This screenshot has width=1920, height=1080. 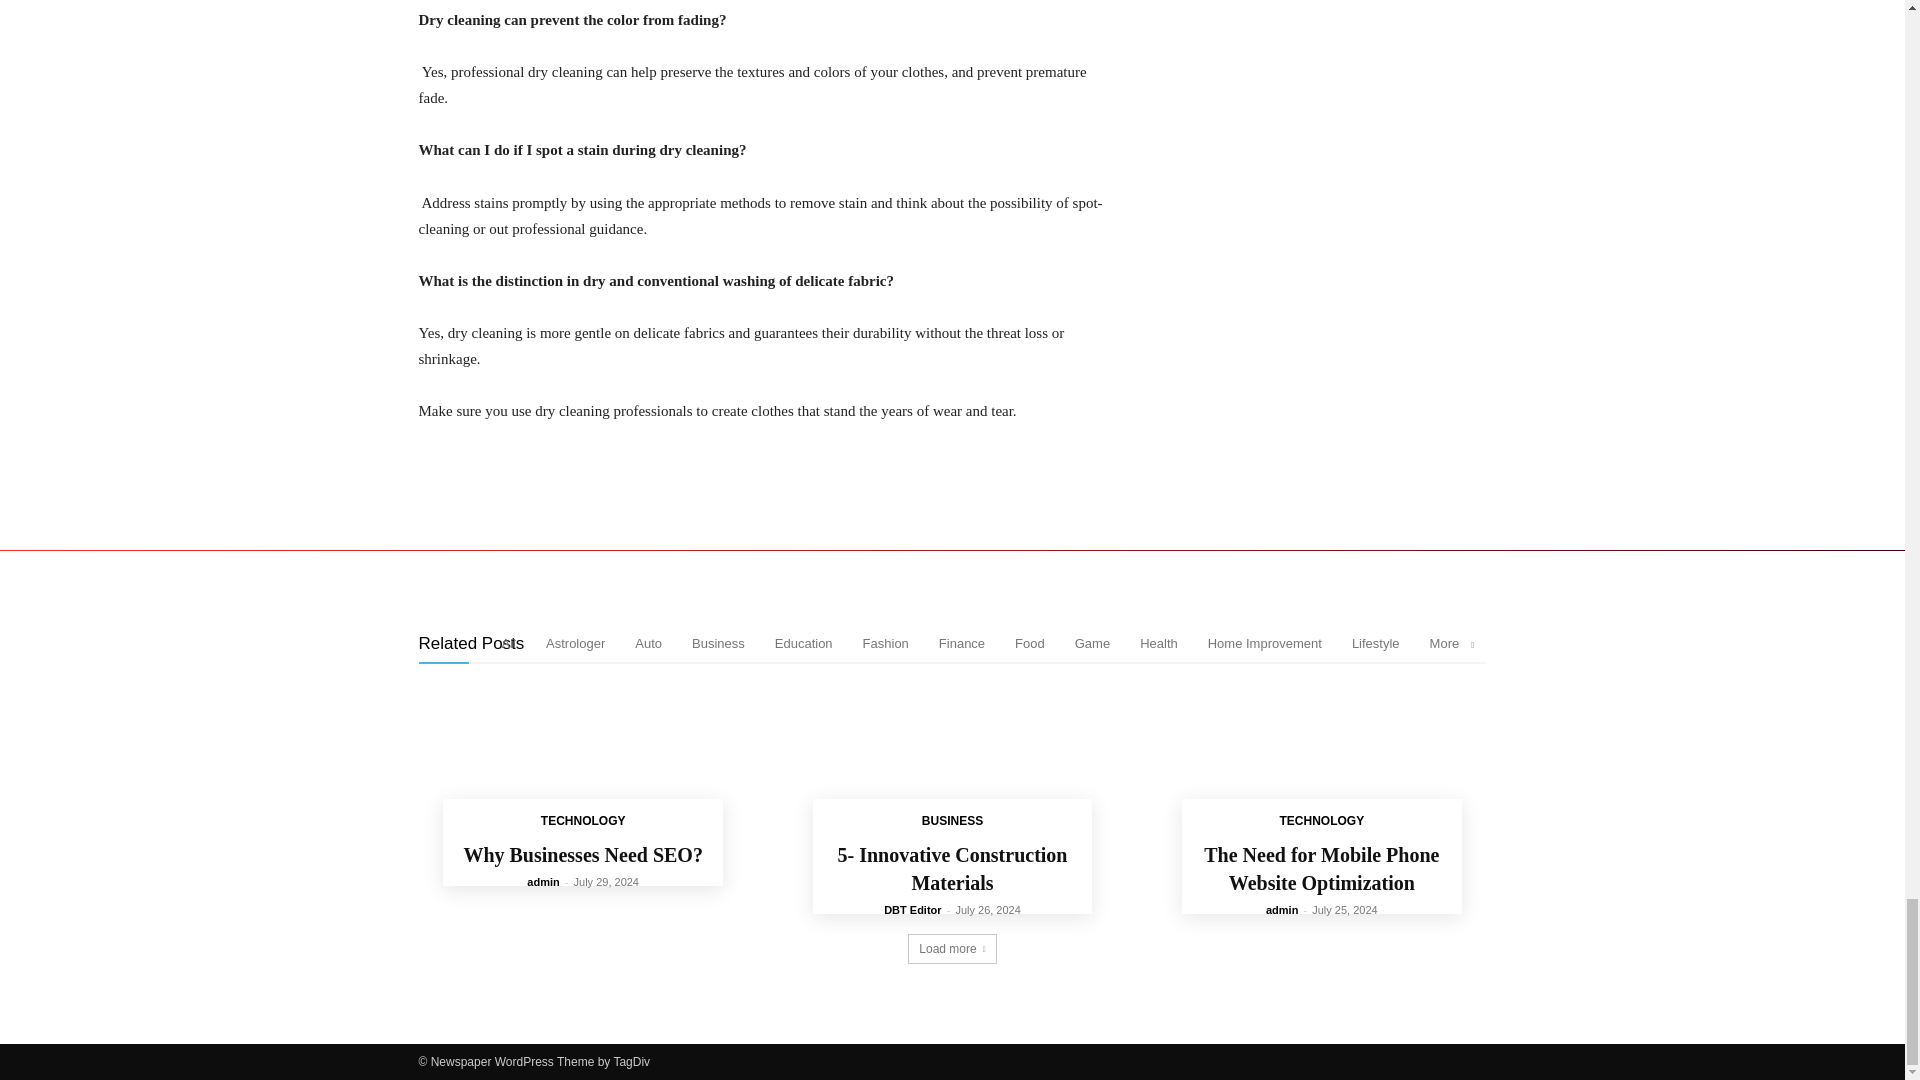 What do you see at coordinates (718, 644) in the screenshot?
I see `Business` at bounding box center [718, 644].